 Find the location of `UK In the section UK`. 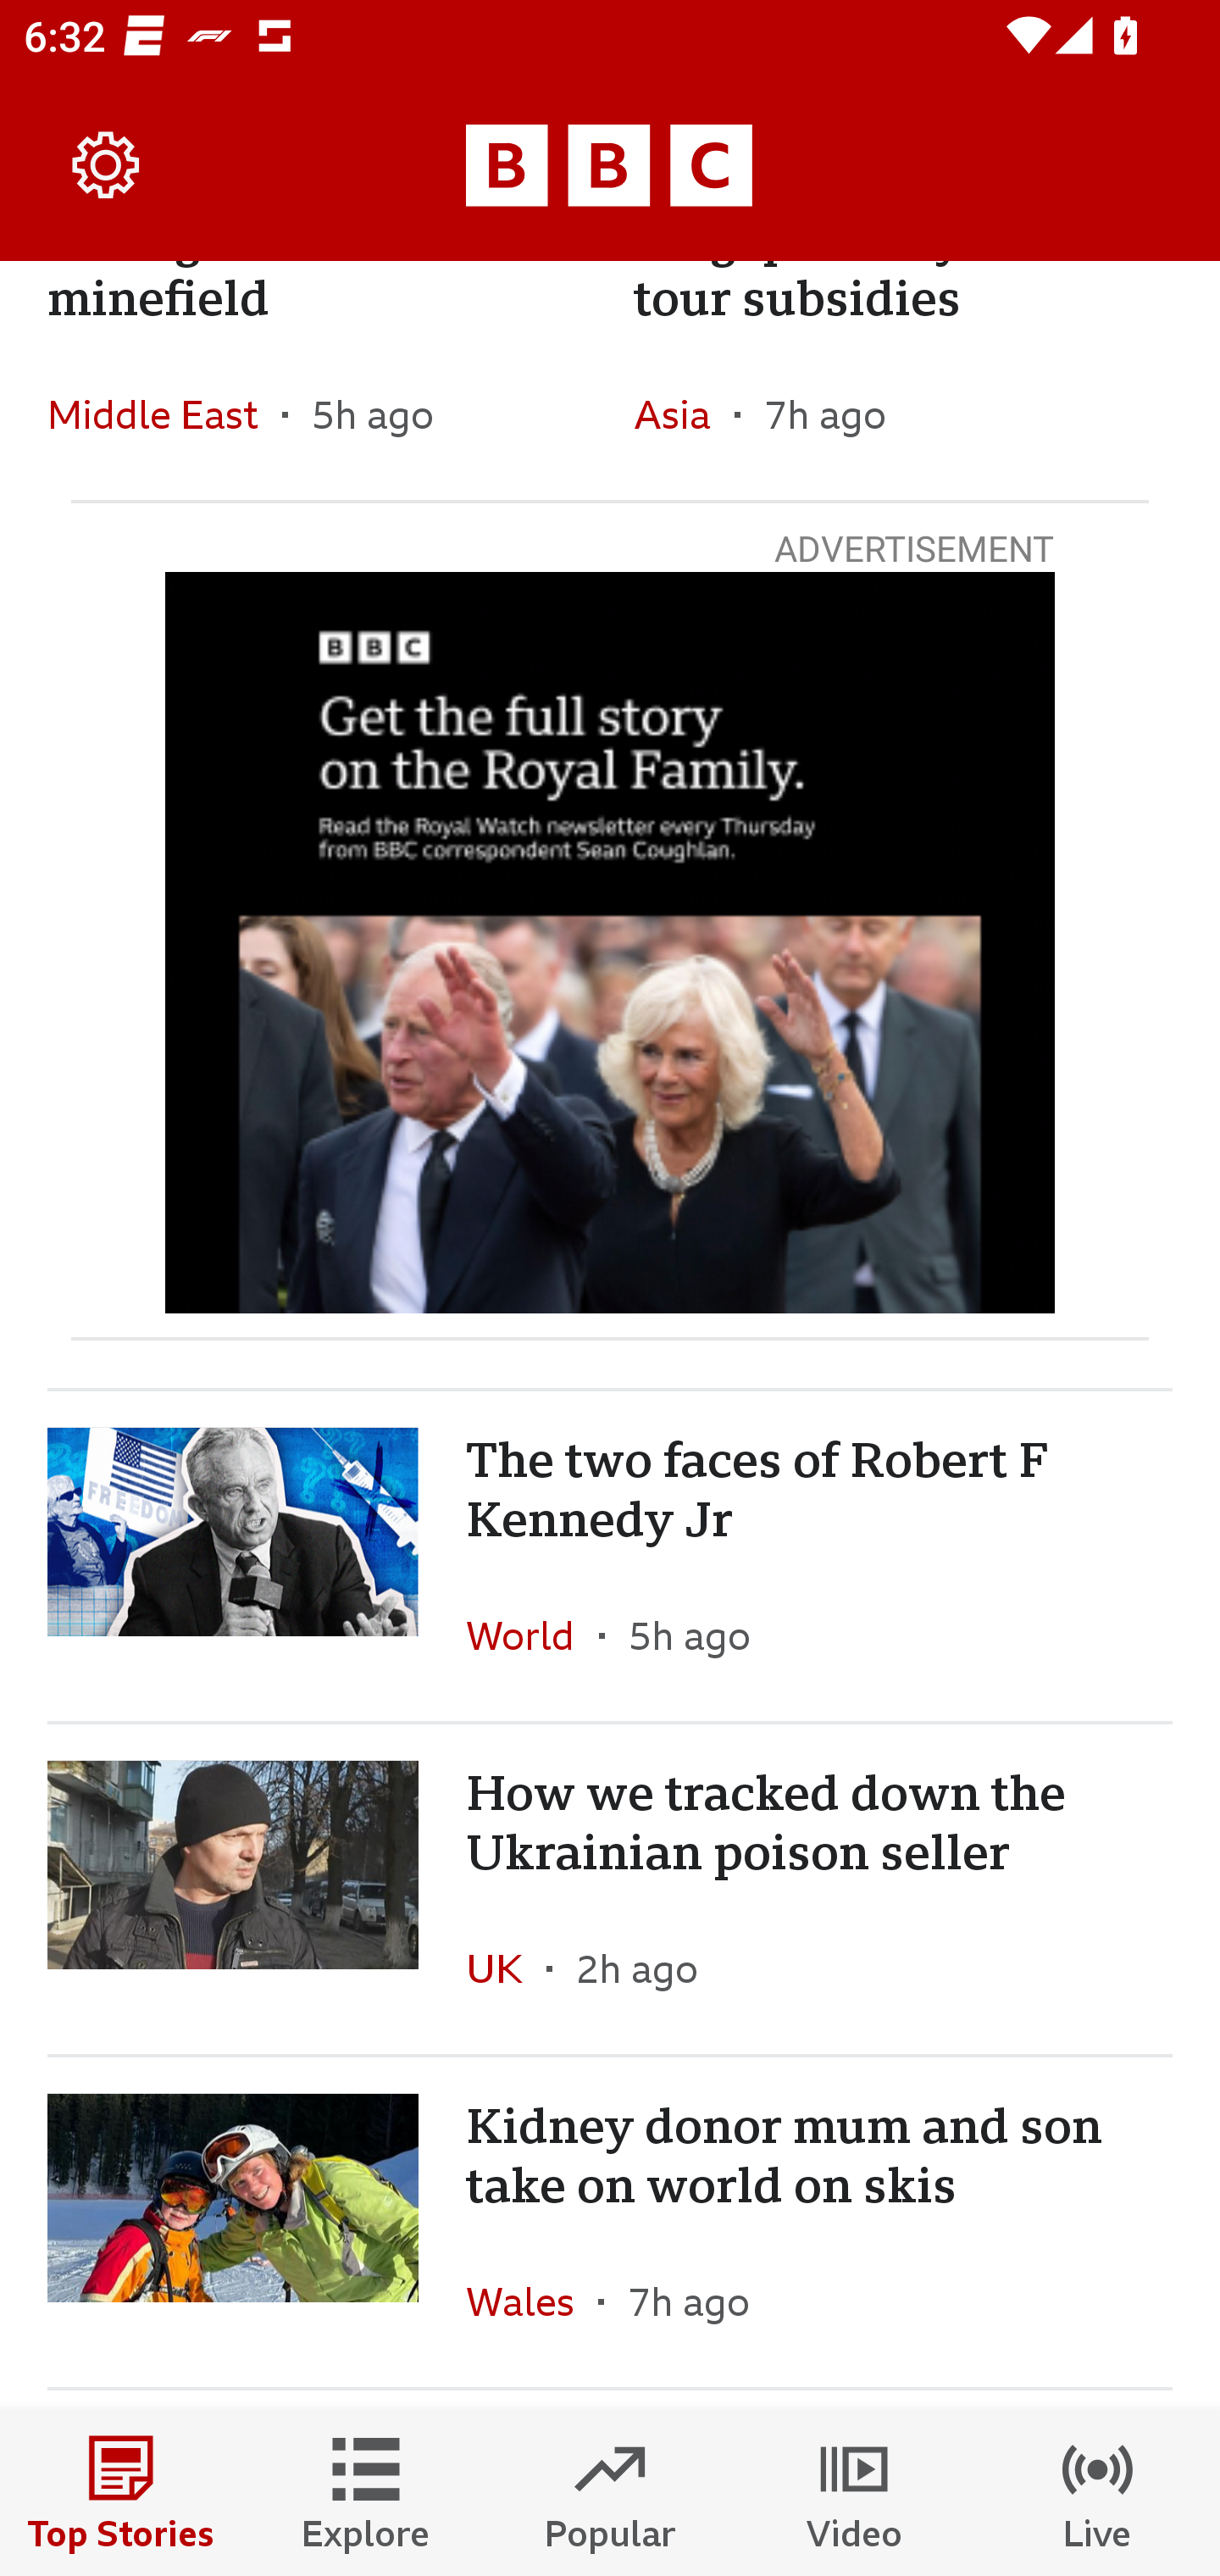

UK In the section UK is located at coordinates (507, 1968).